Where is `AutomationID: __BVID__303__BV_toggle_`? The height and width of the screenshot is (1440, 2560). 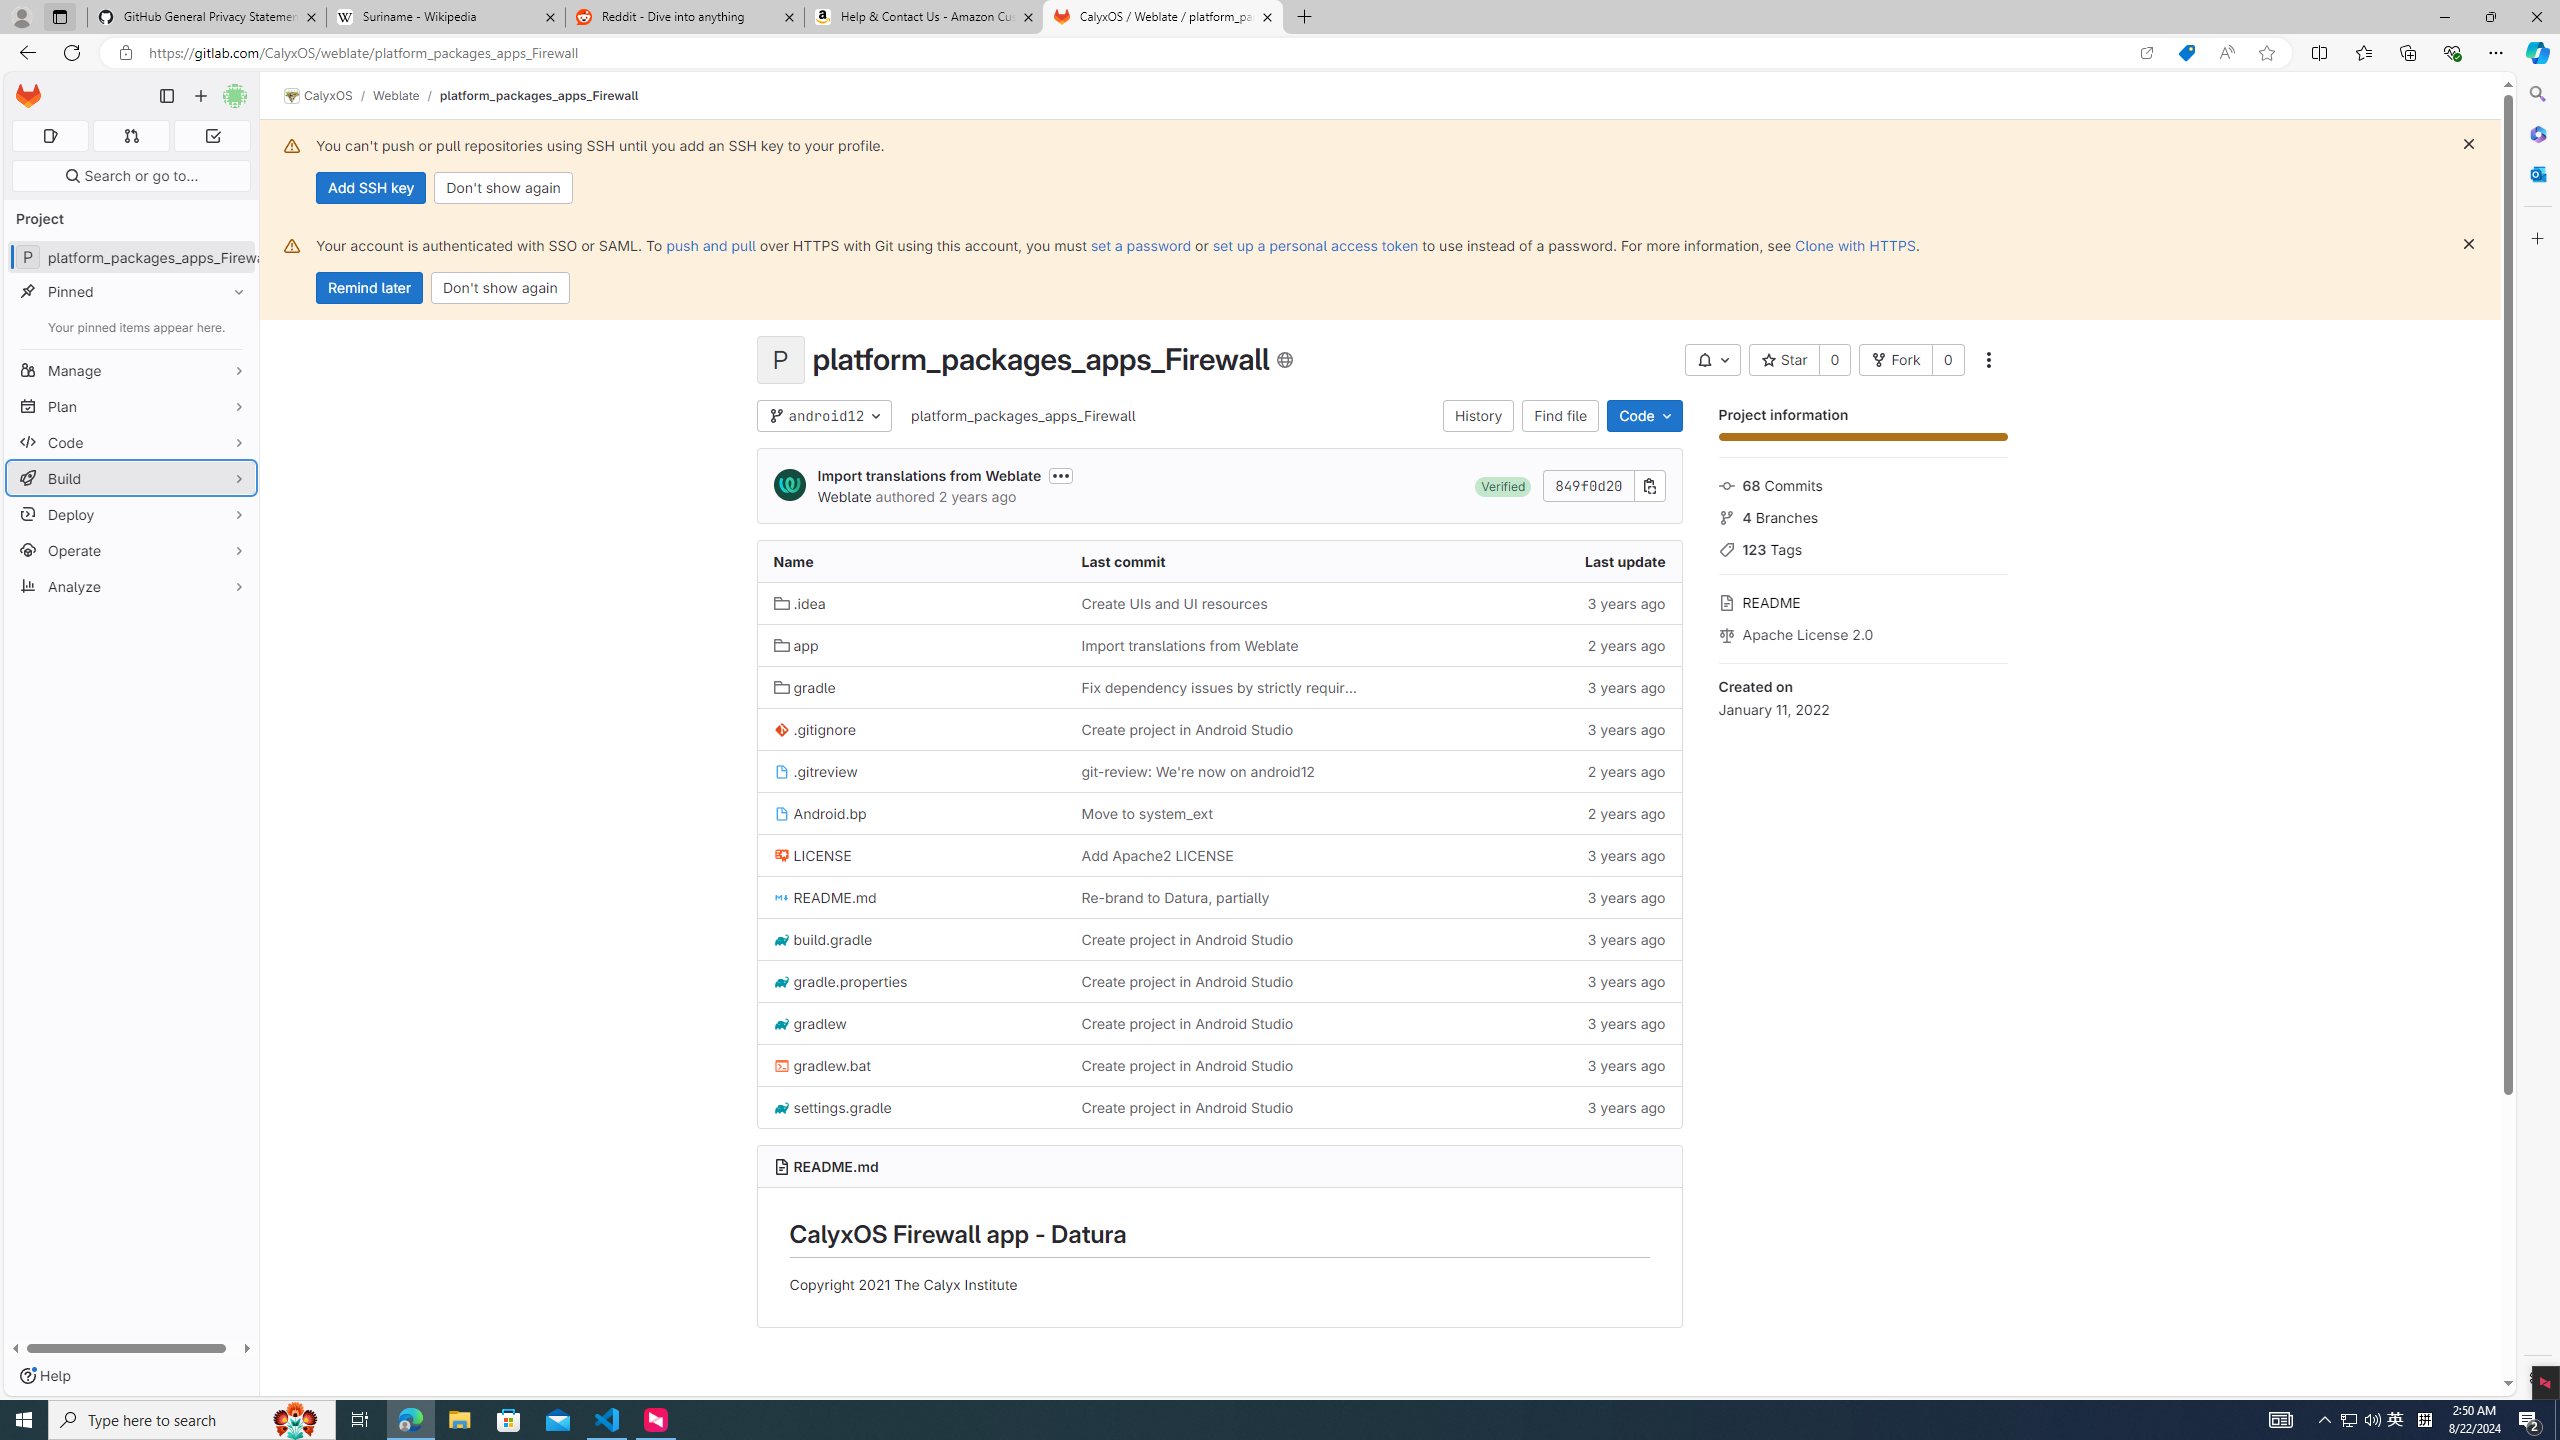 AutomationID: __BVID__303__BV_toggle_ is located at coordinates (1712, 360).